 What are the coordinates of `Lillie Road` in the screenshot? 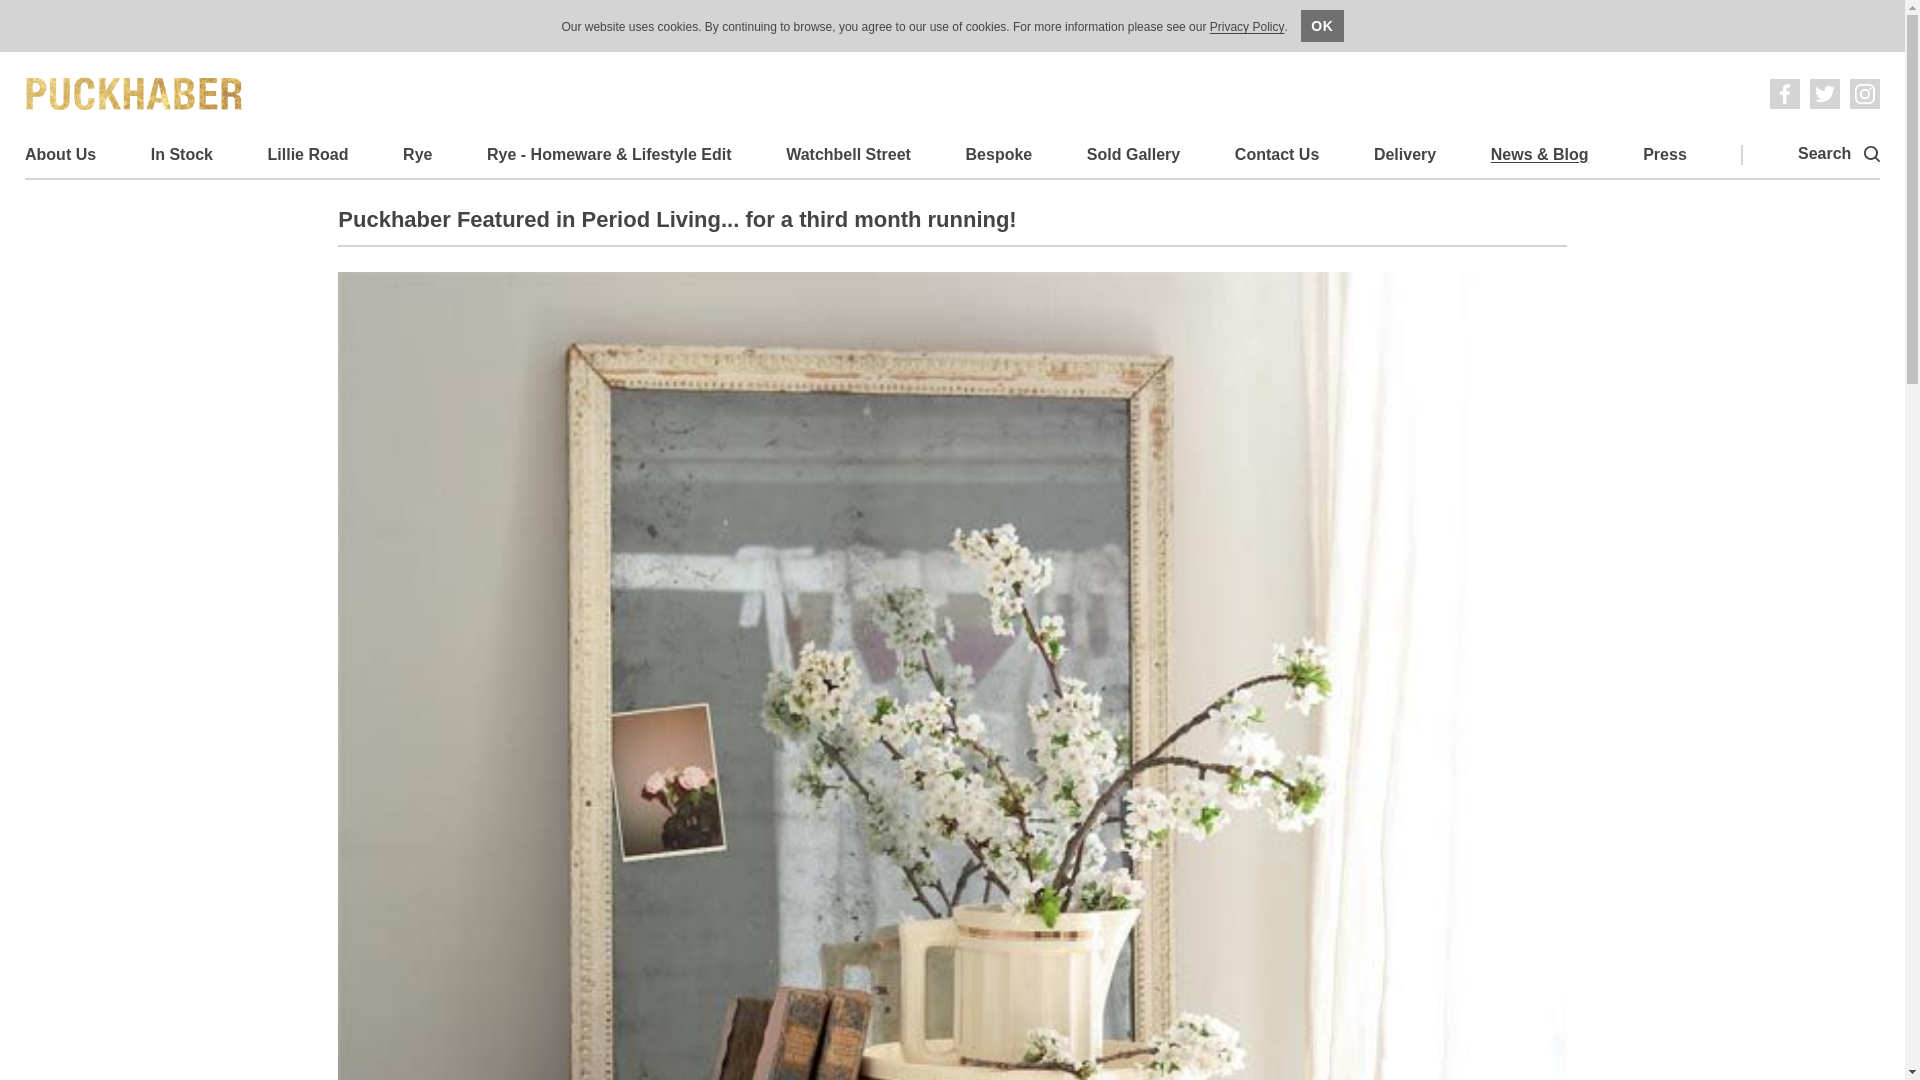 It's located at (308, 154).